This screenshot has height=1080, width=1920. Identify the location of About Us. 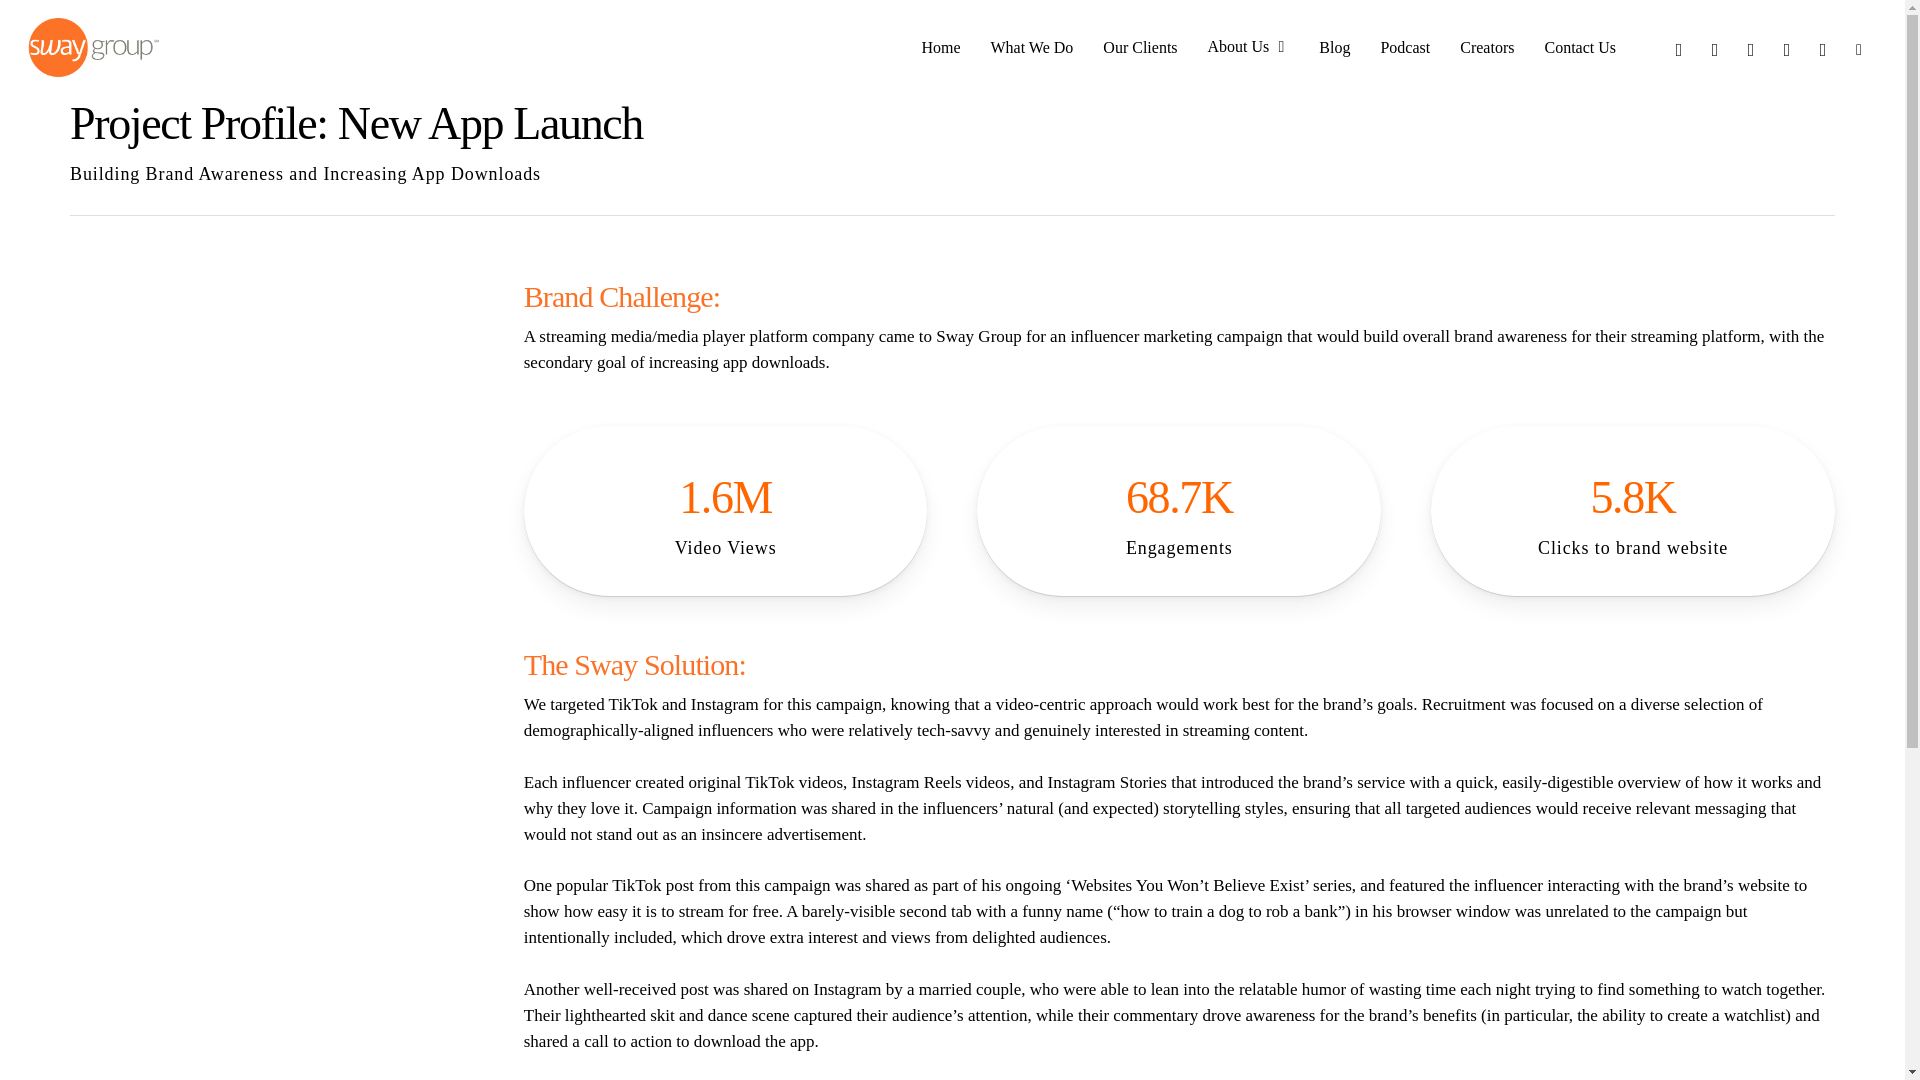
(1248, 47).